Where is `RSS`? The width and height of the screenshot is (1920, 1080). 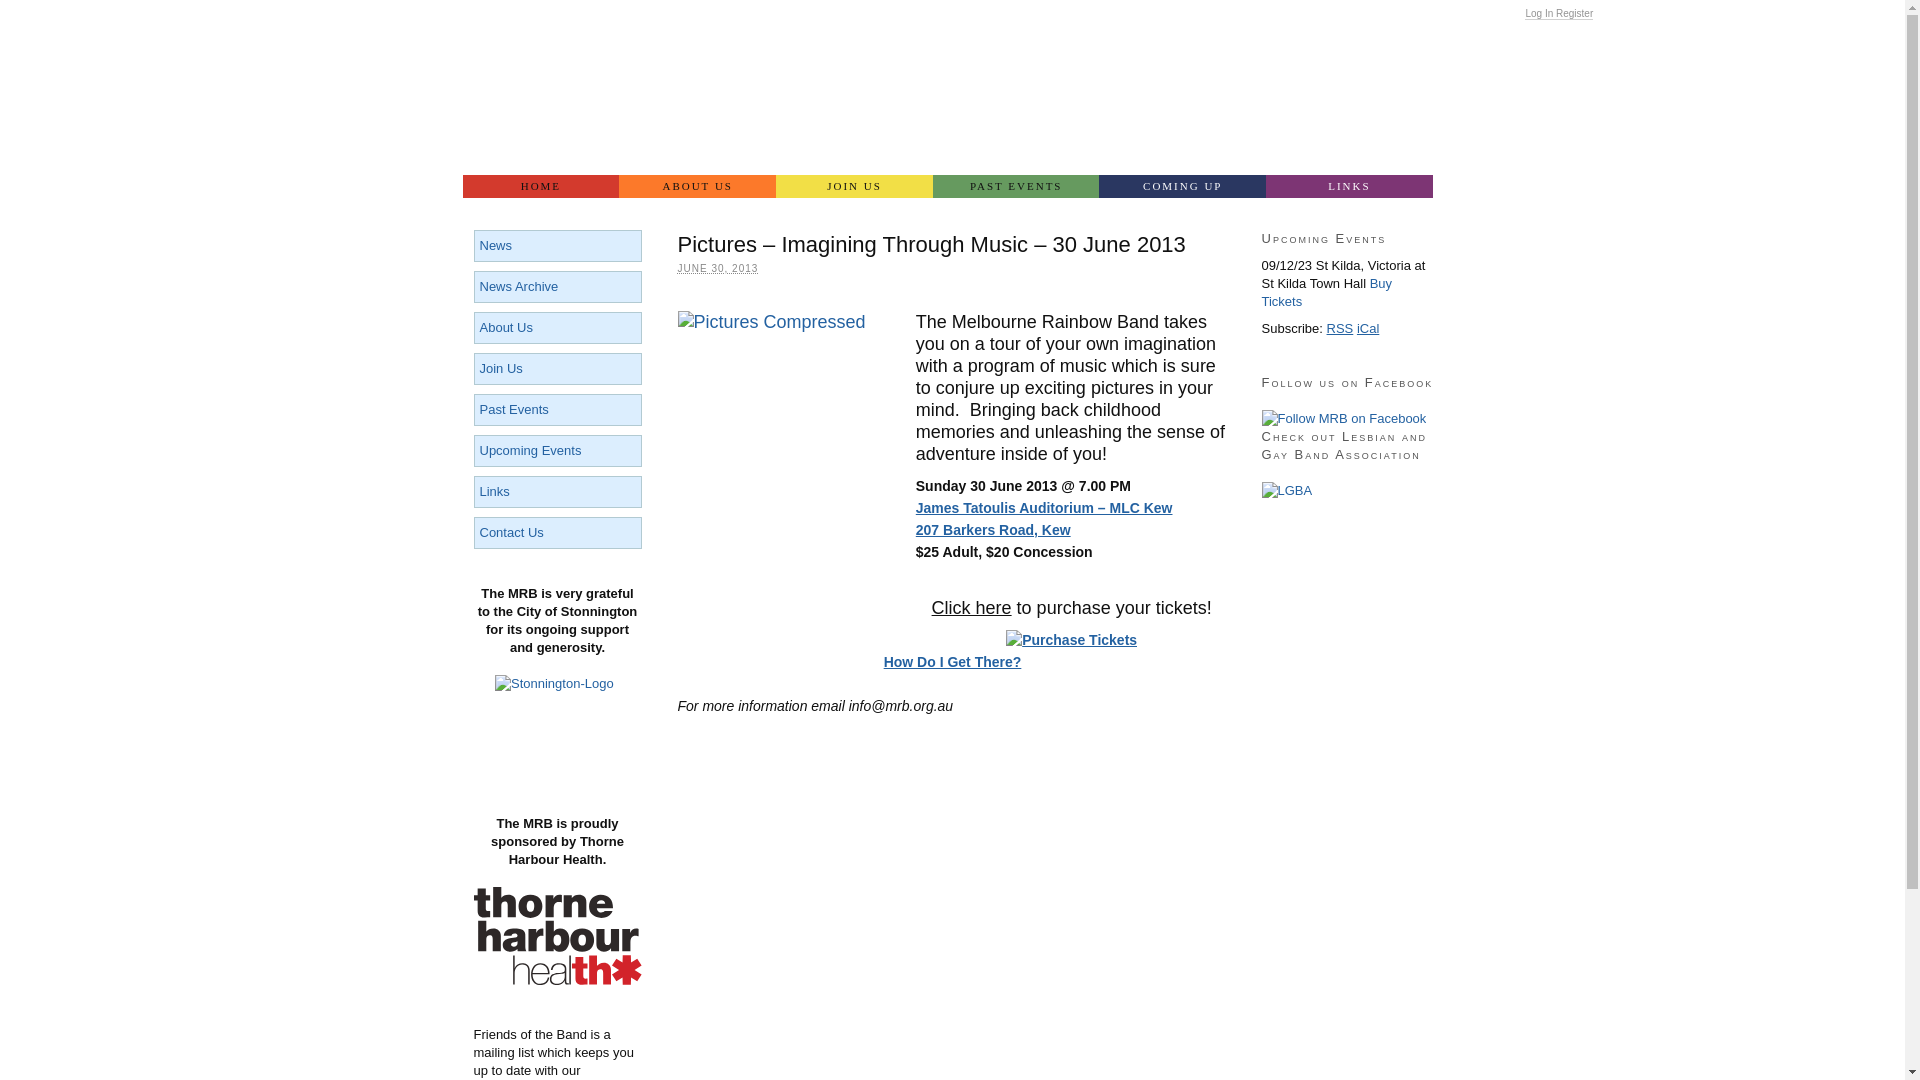
RSS is located at coordinates (1340, 328).